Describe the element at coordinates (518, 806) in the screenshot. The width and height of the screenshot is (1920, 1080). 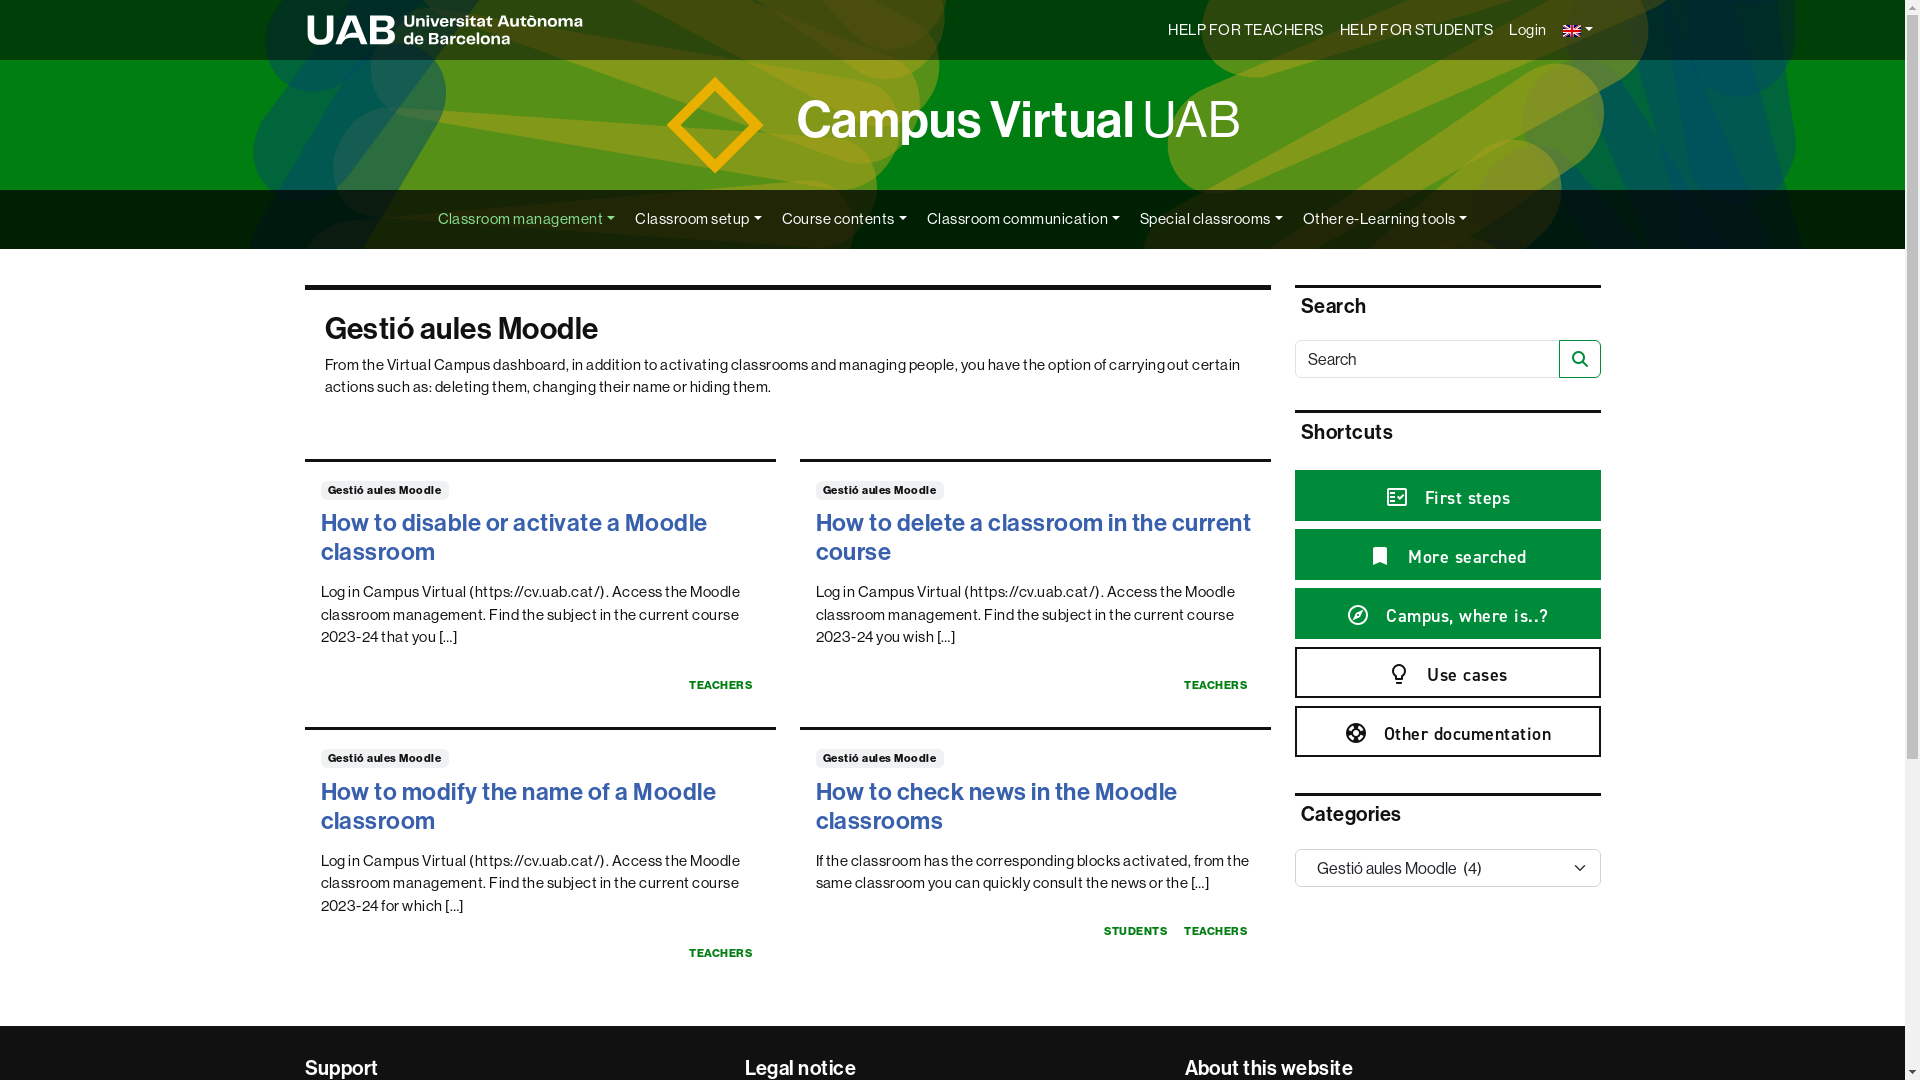
I see `How to modify the name of a Moodle classroom` at that location.